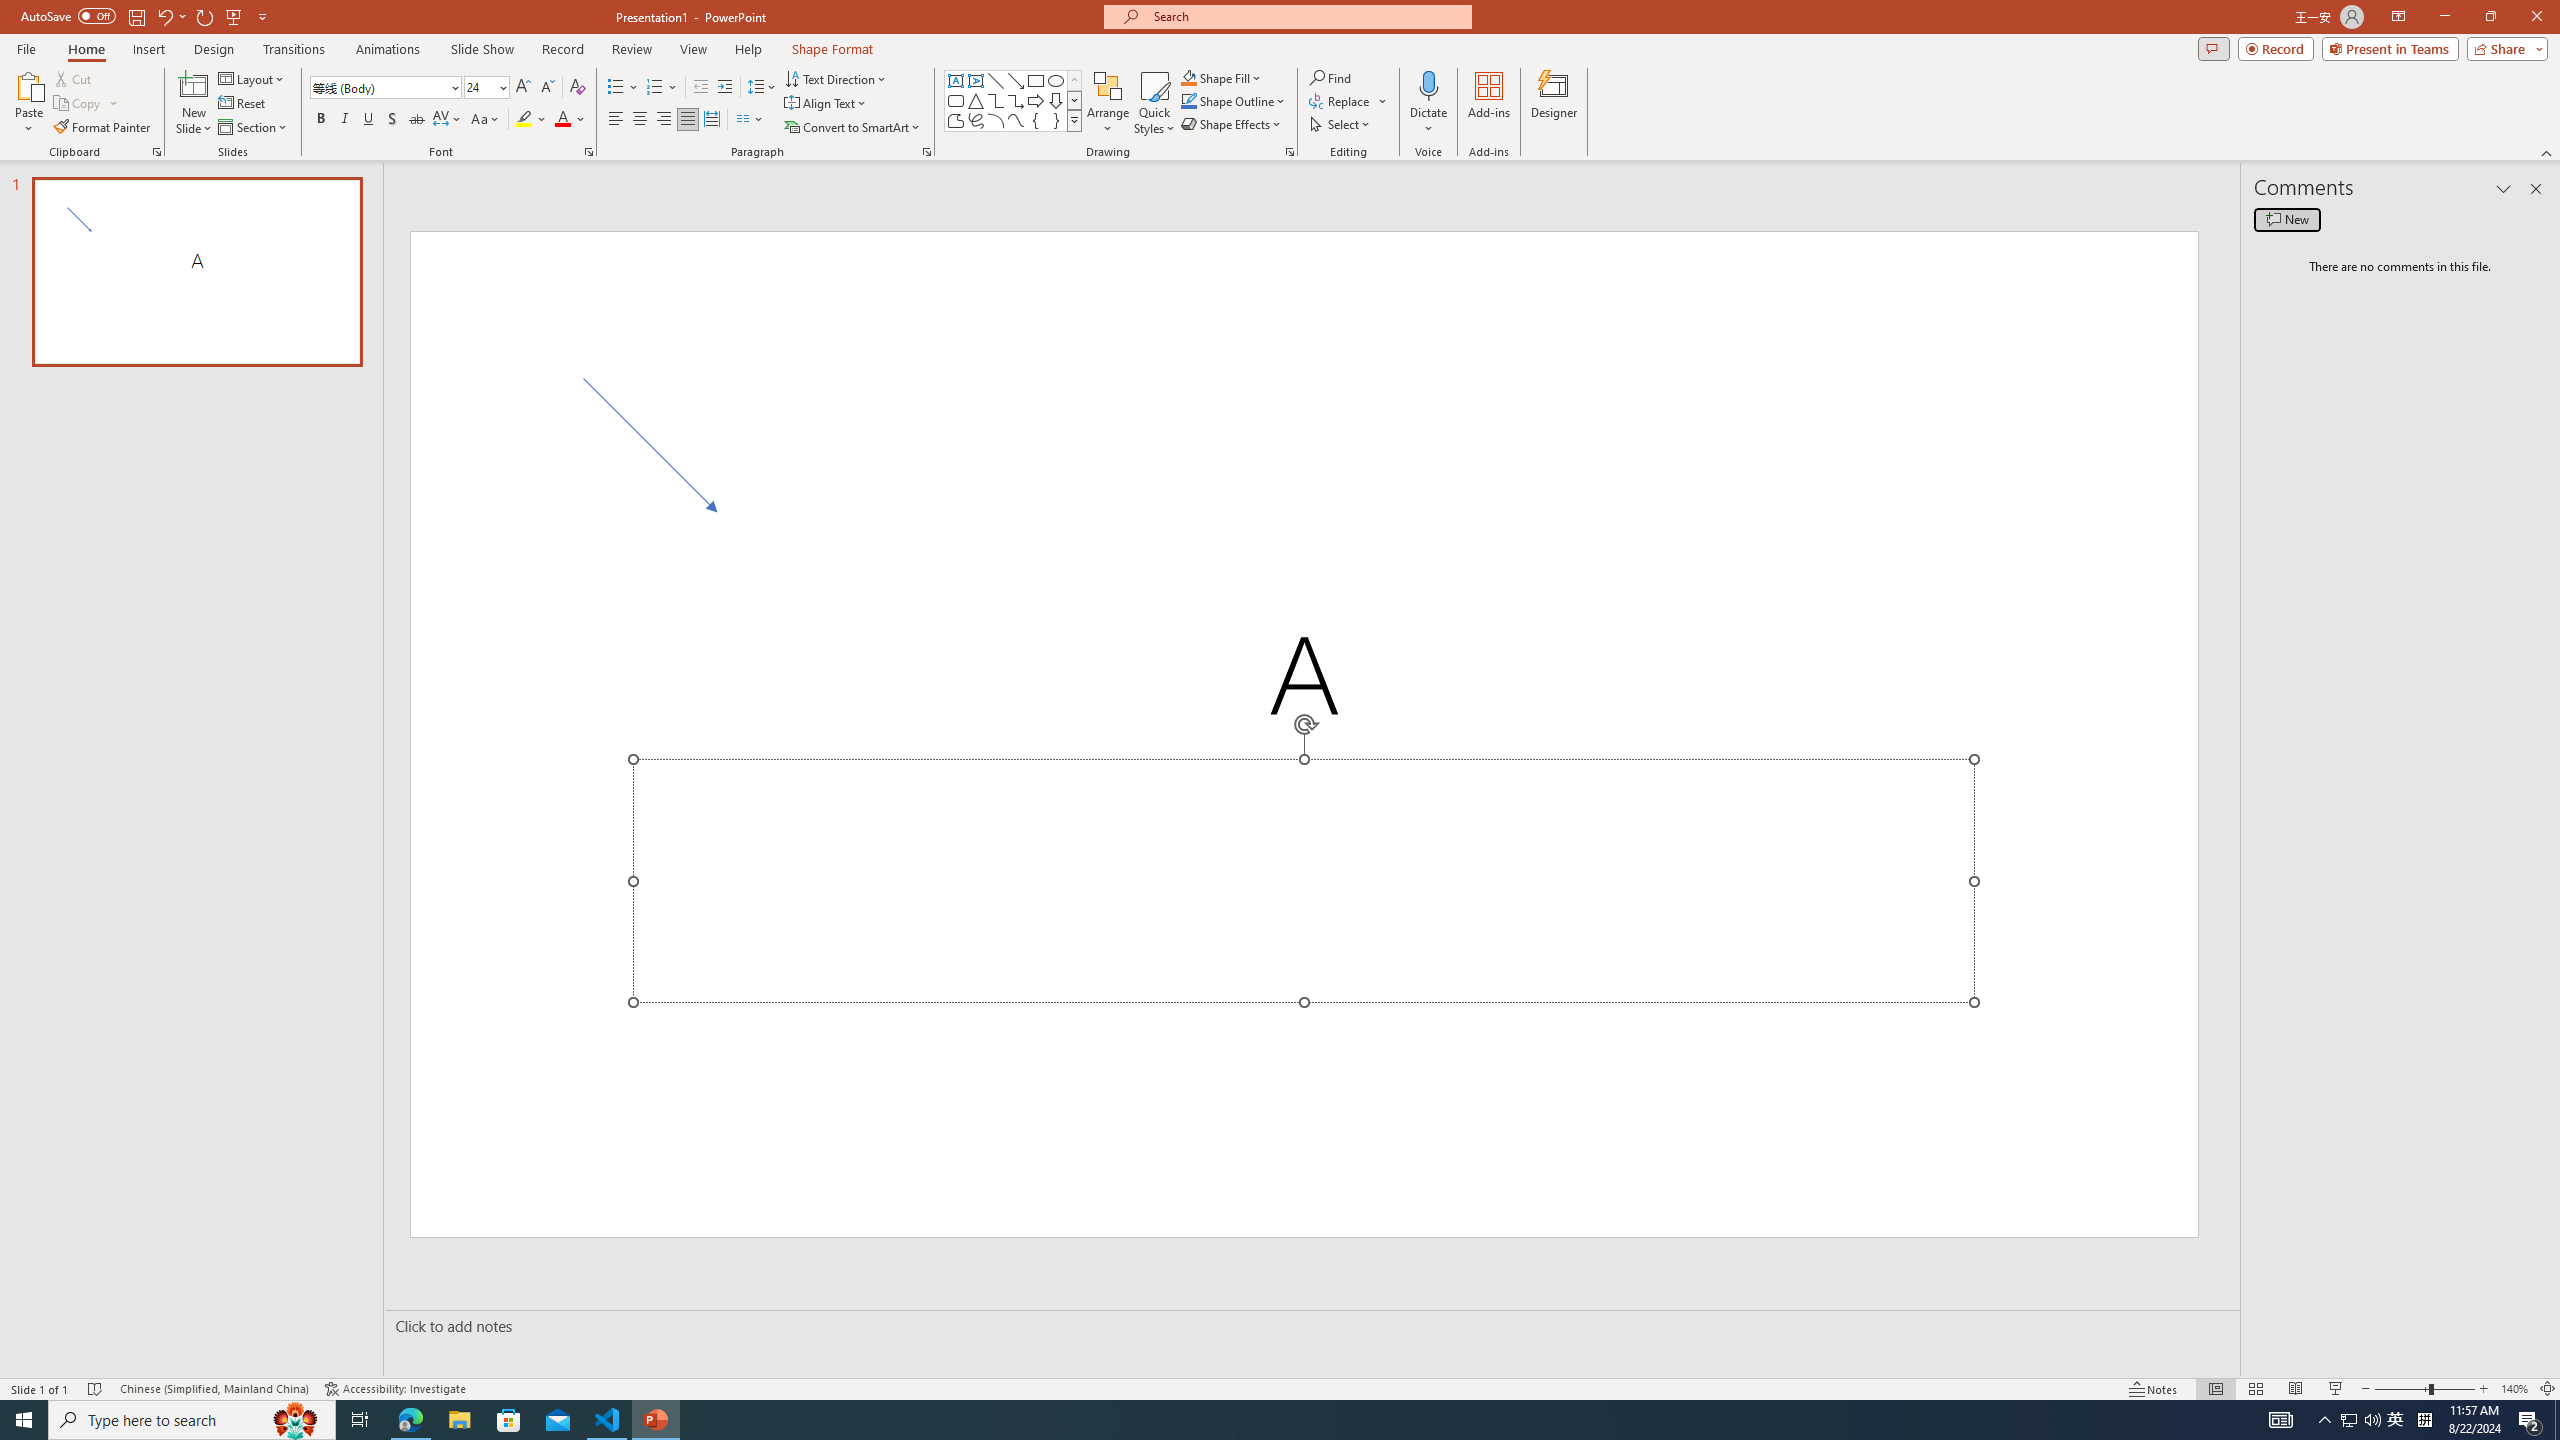 This screenshot has width=2560, height=1440. I want to click on Zoom 140%, so click(2514, 1389).